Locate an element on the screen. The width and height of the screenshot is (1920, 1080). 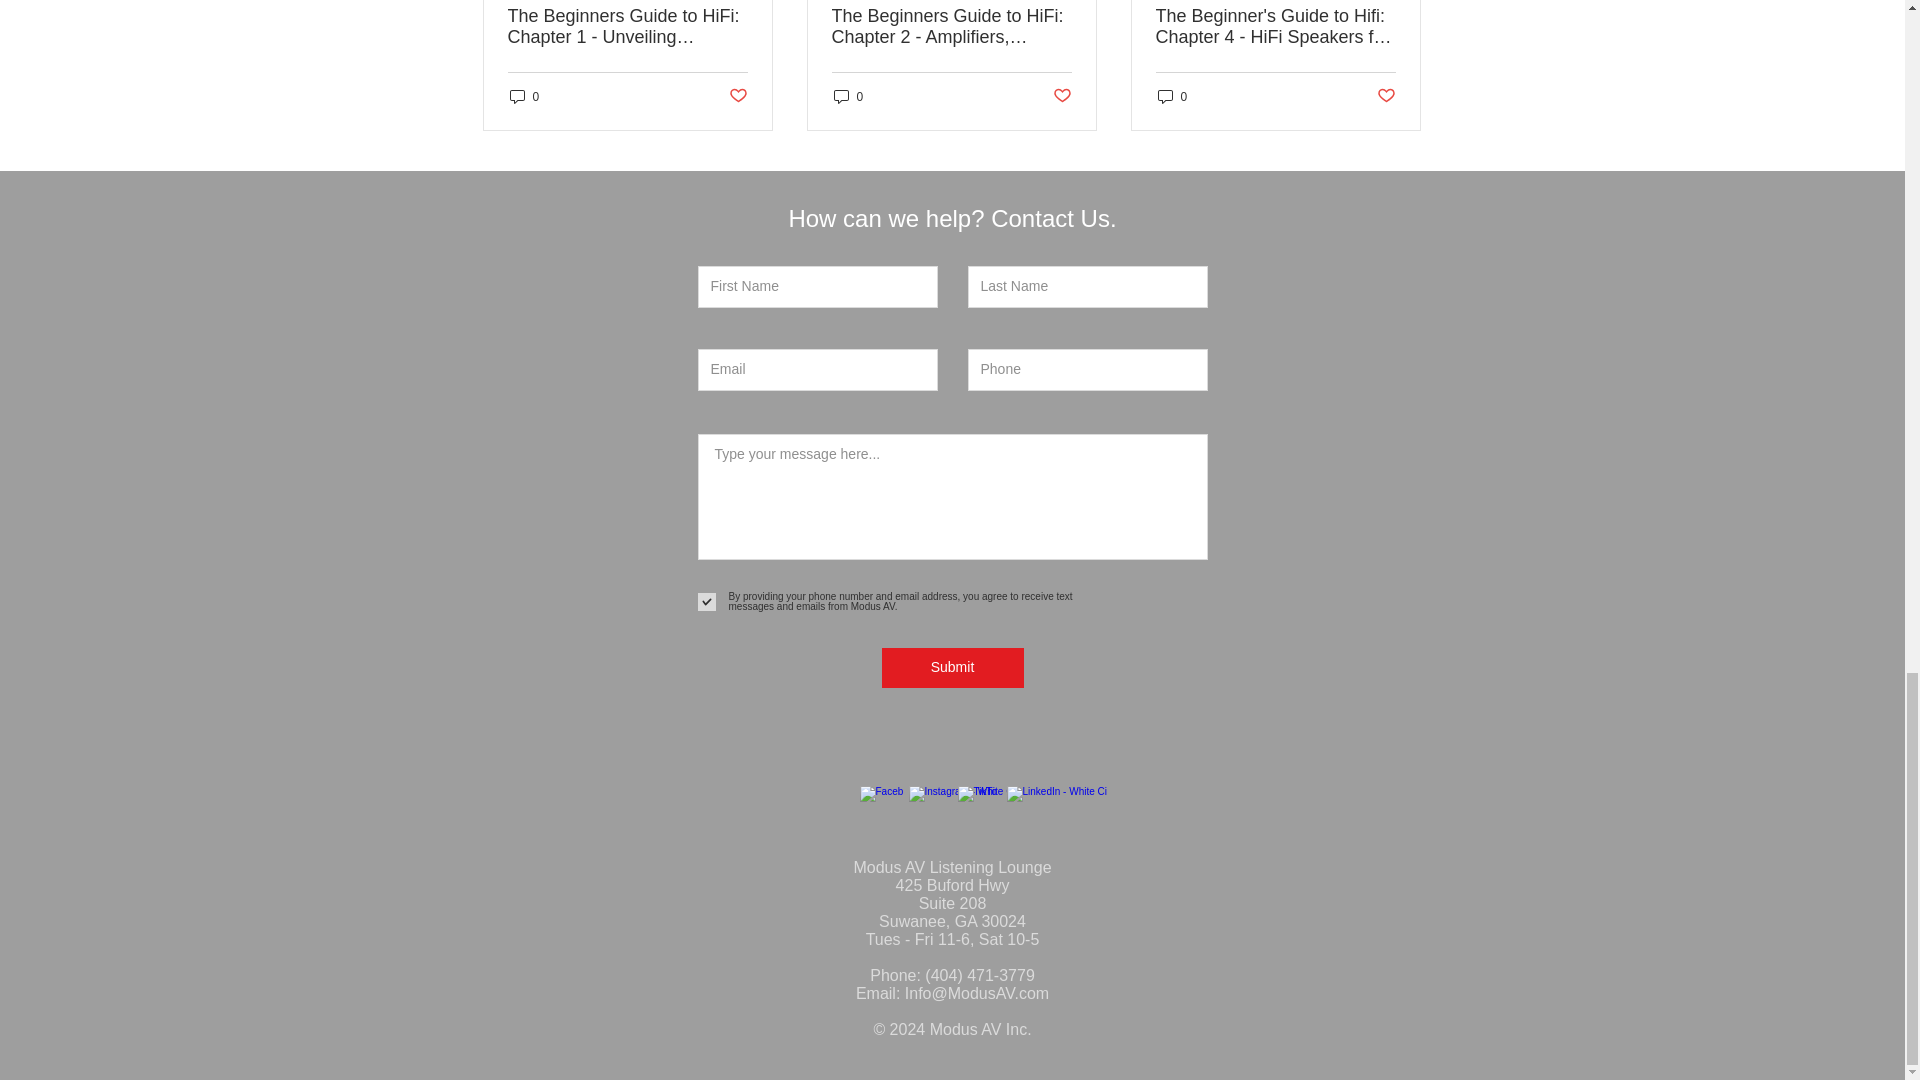
0 is located at coordinates (848, 96).